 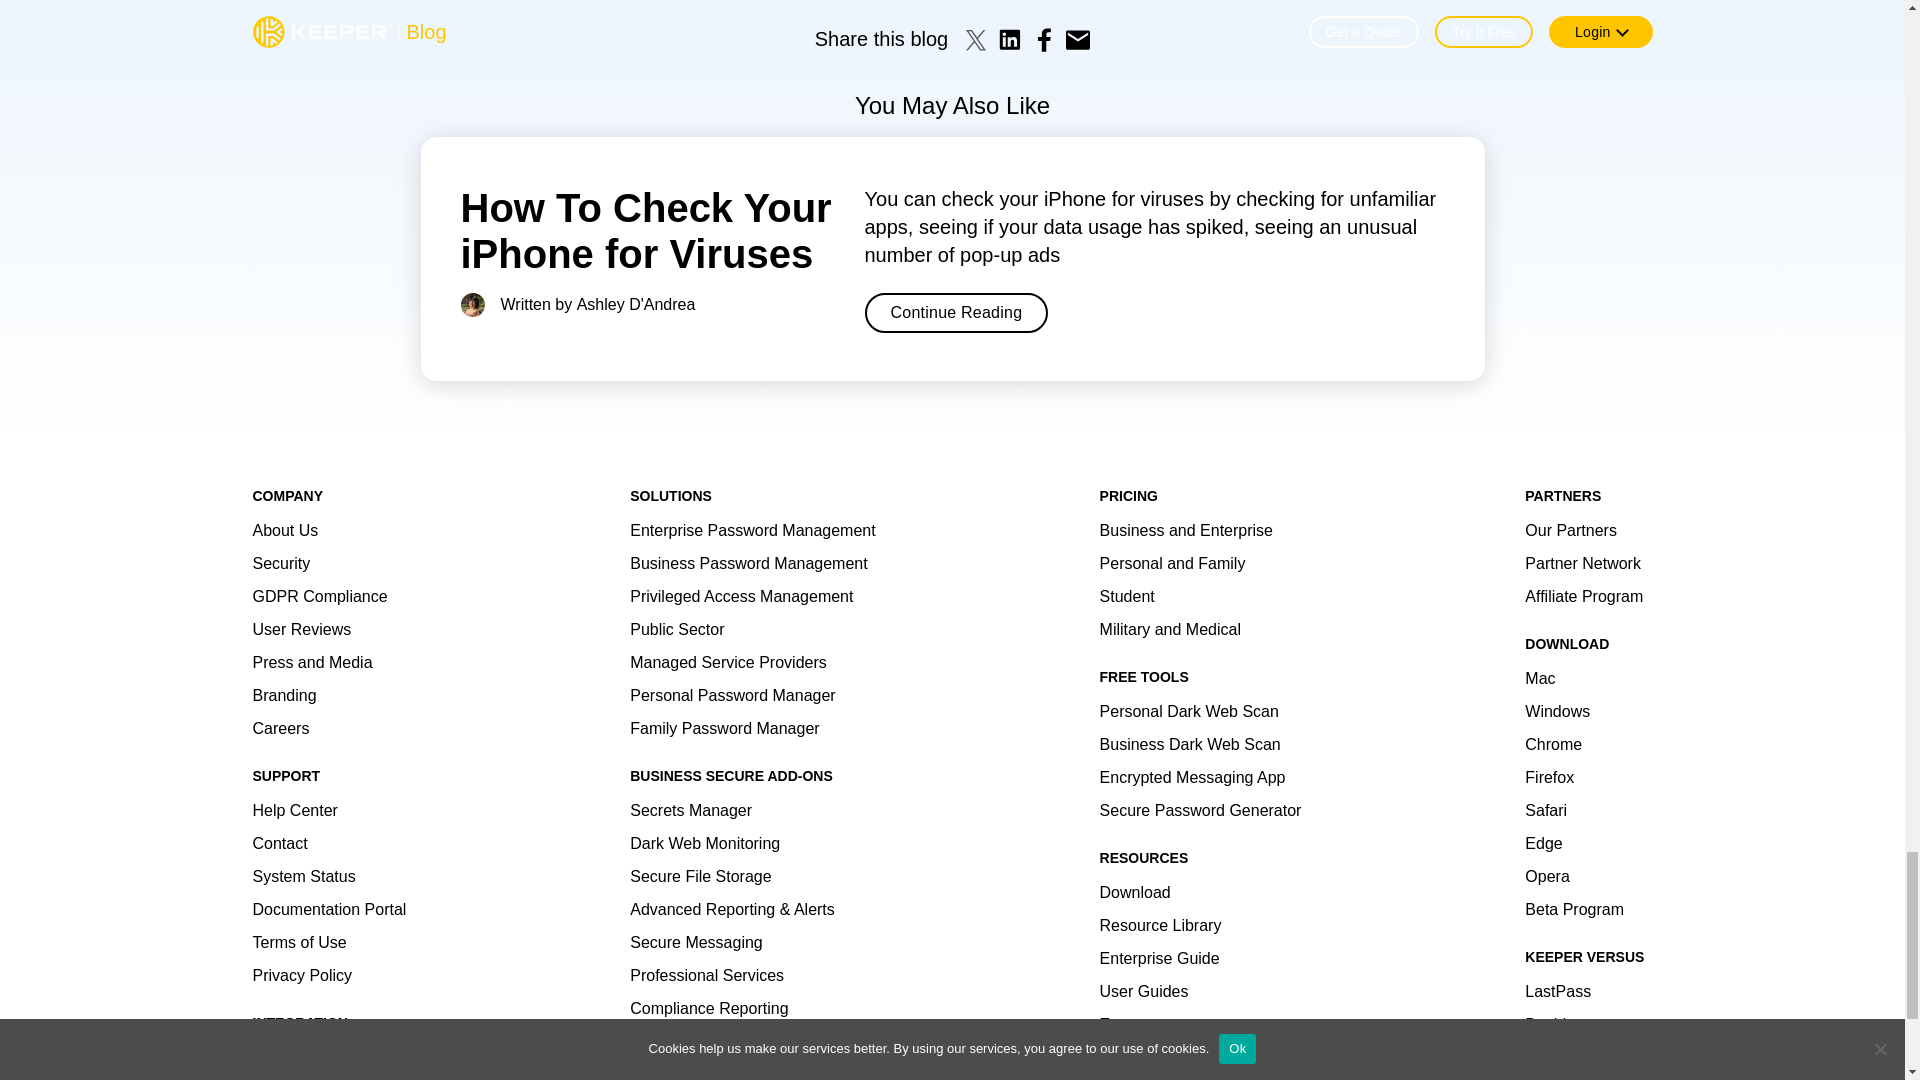 I want to click on GDPR Compliance, so click(x=319, y=596).